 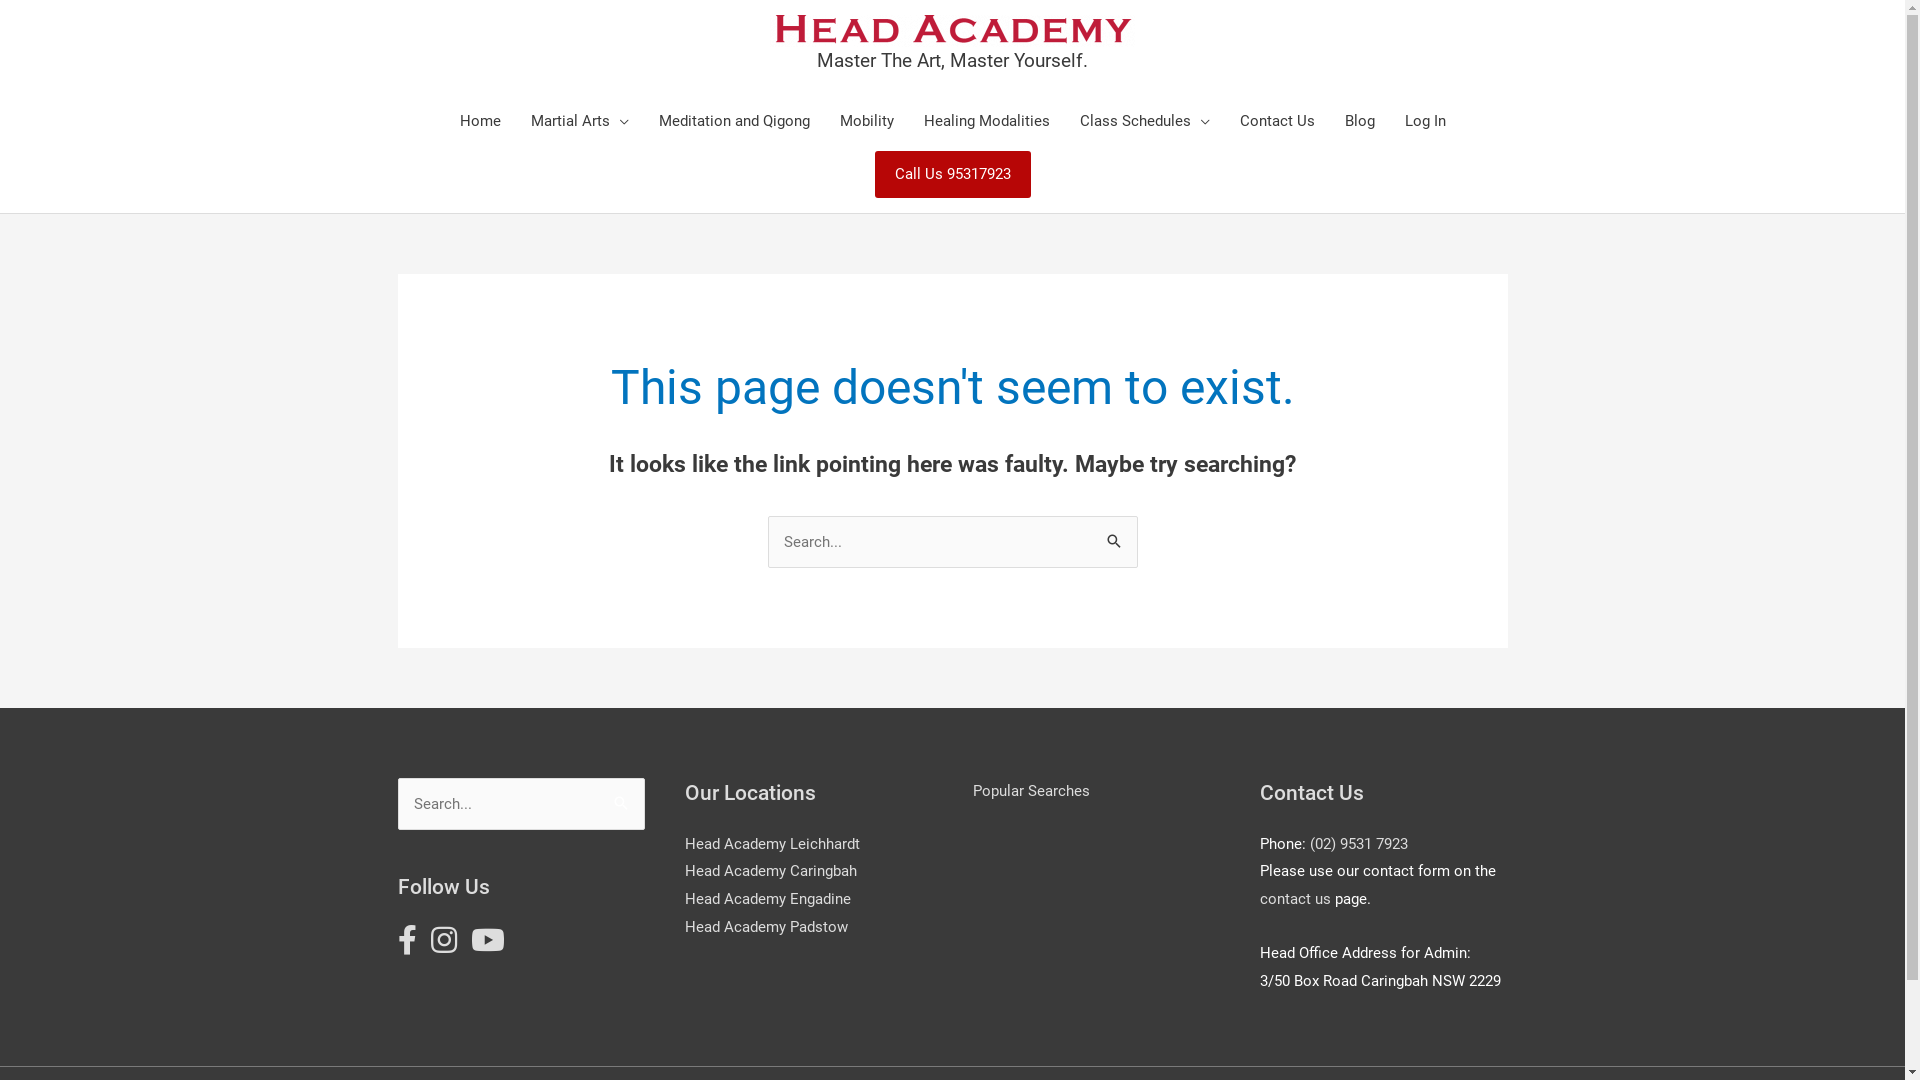 What do you see at coordinates (768, 899) in the screenshot?
I see `Head Academy Engadine` at bounding box center [768, 899].